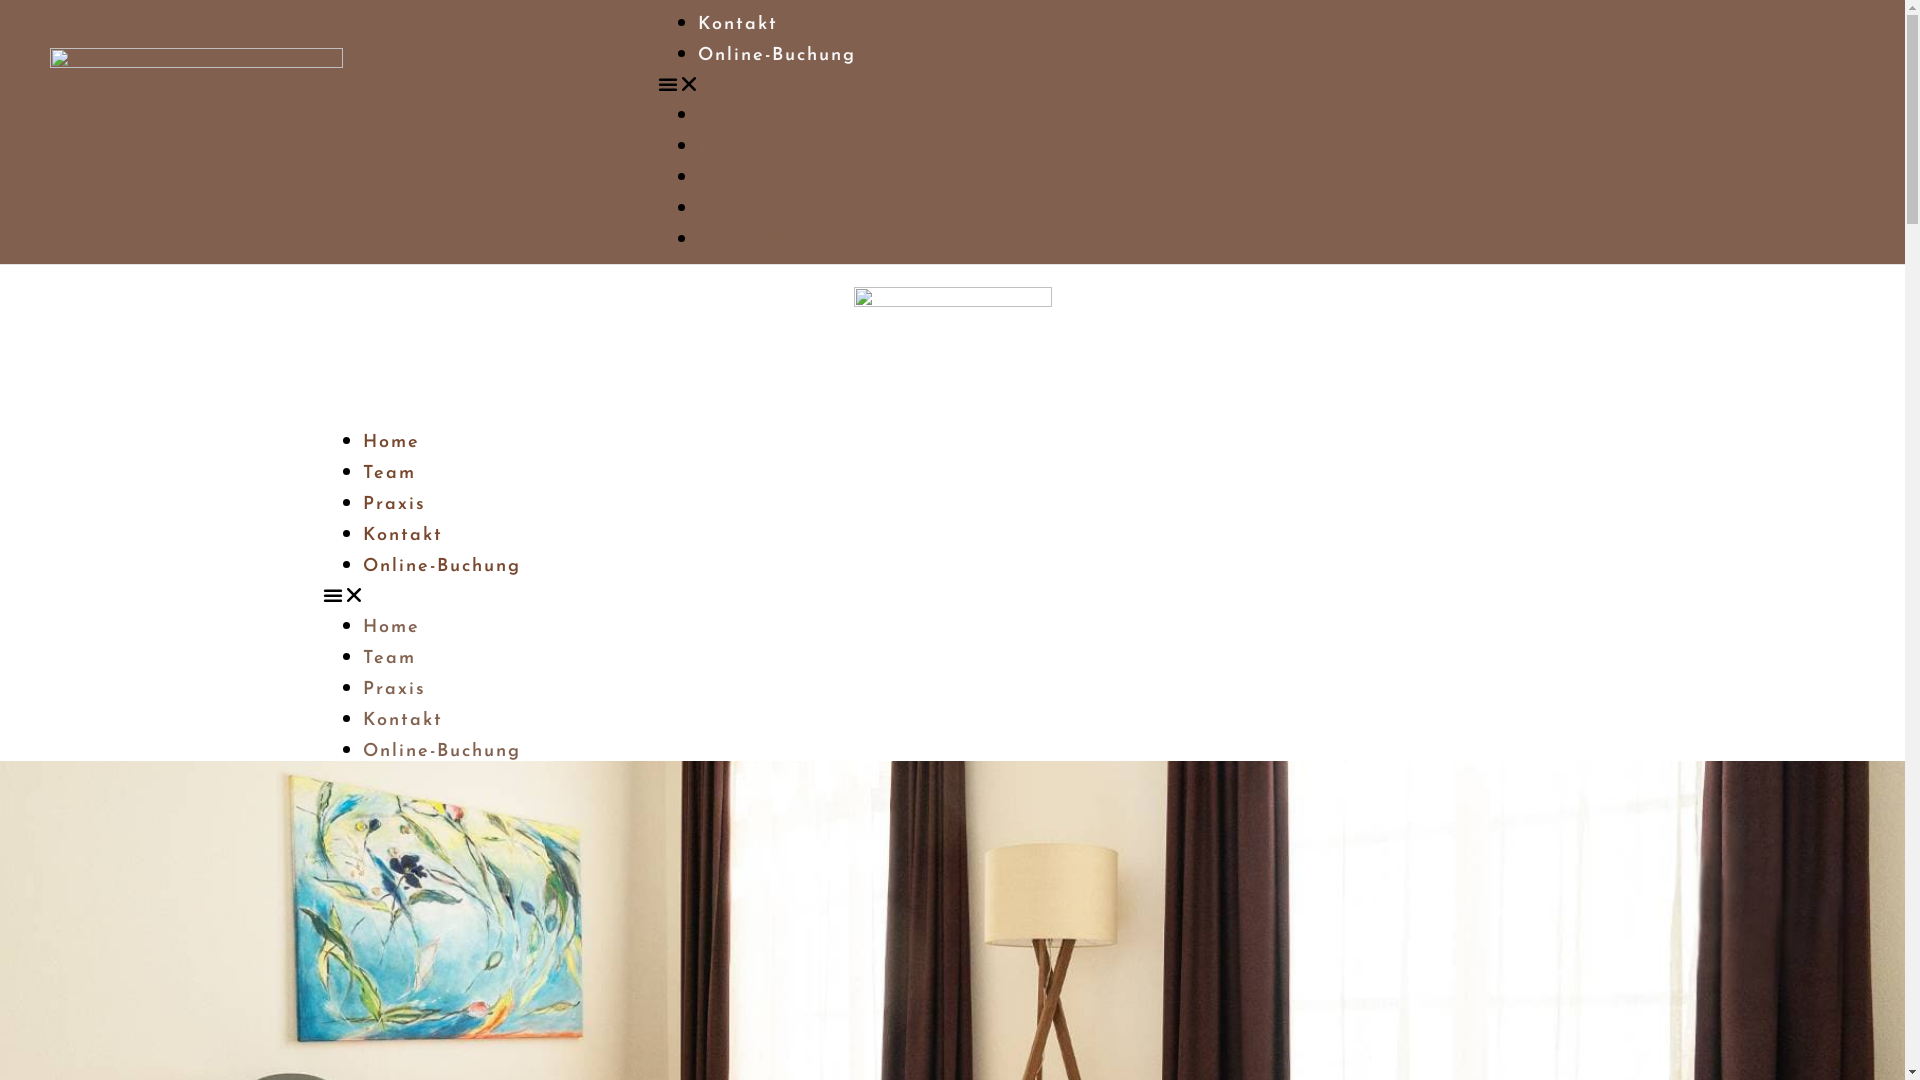  Describe the element at coordinates (738, 210) in the screenshot. I see `Kontakt` at that location.